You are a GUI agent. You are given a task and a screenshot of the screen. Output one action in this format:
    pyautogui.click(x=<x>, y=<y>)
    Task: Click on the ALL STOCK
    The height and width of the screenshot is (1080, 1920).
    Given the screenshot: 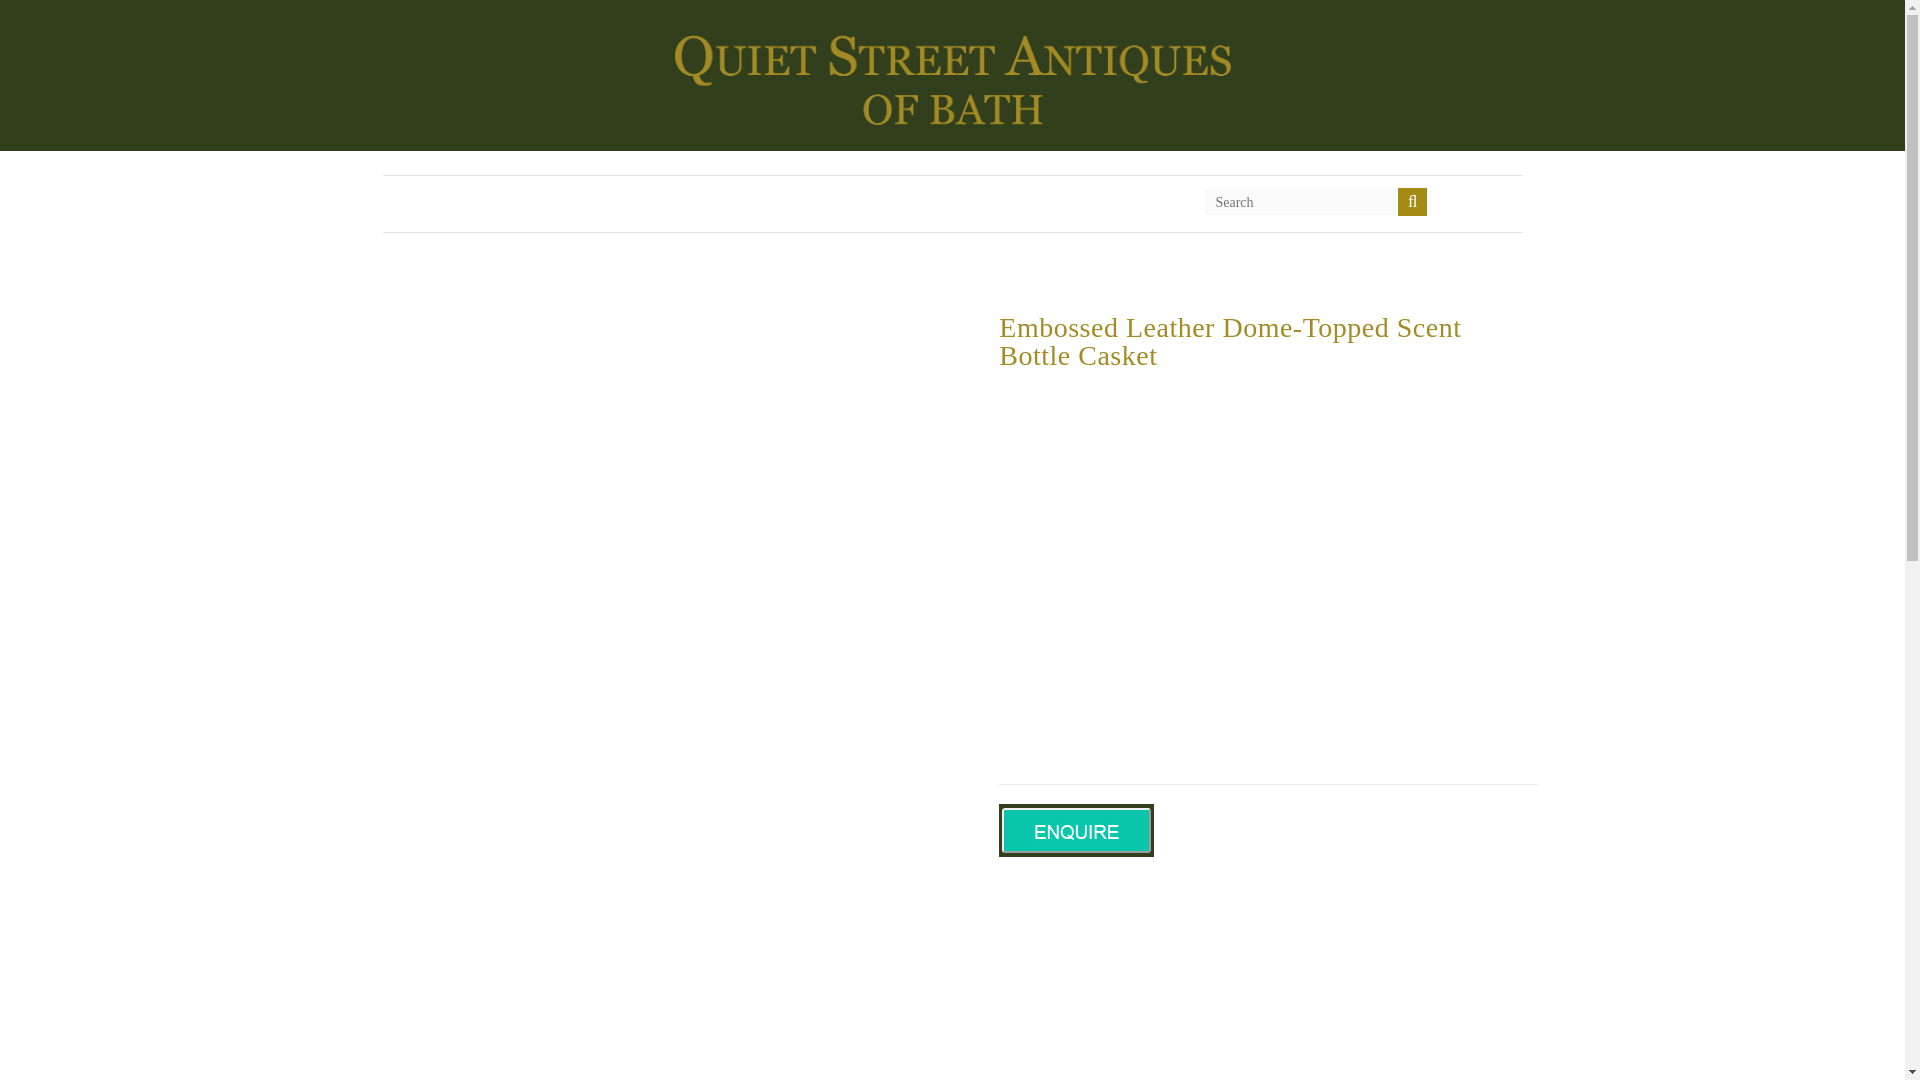 What is the action you would take?
    pyautogui.click(x=618, y=204)
    